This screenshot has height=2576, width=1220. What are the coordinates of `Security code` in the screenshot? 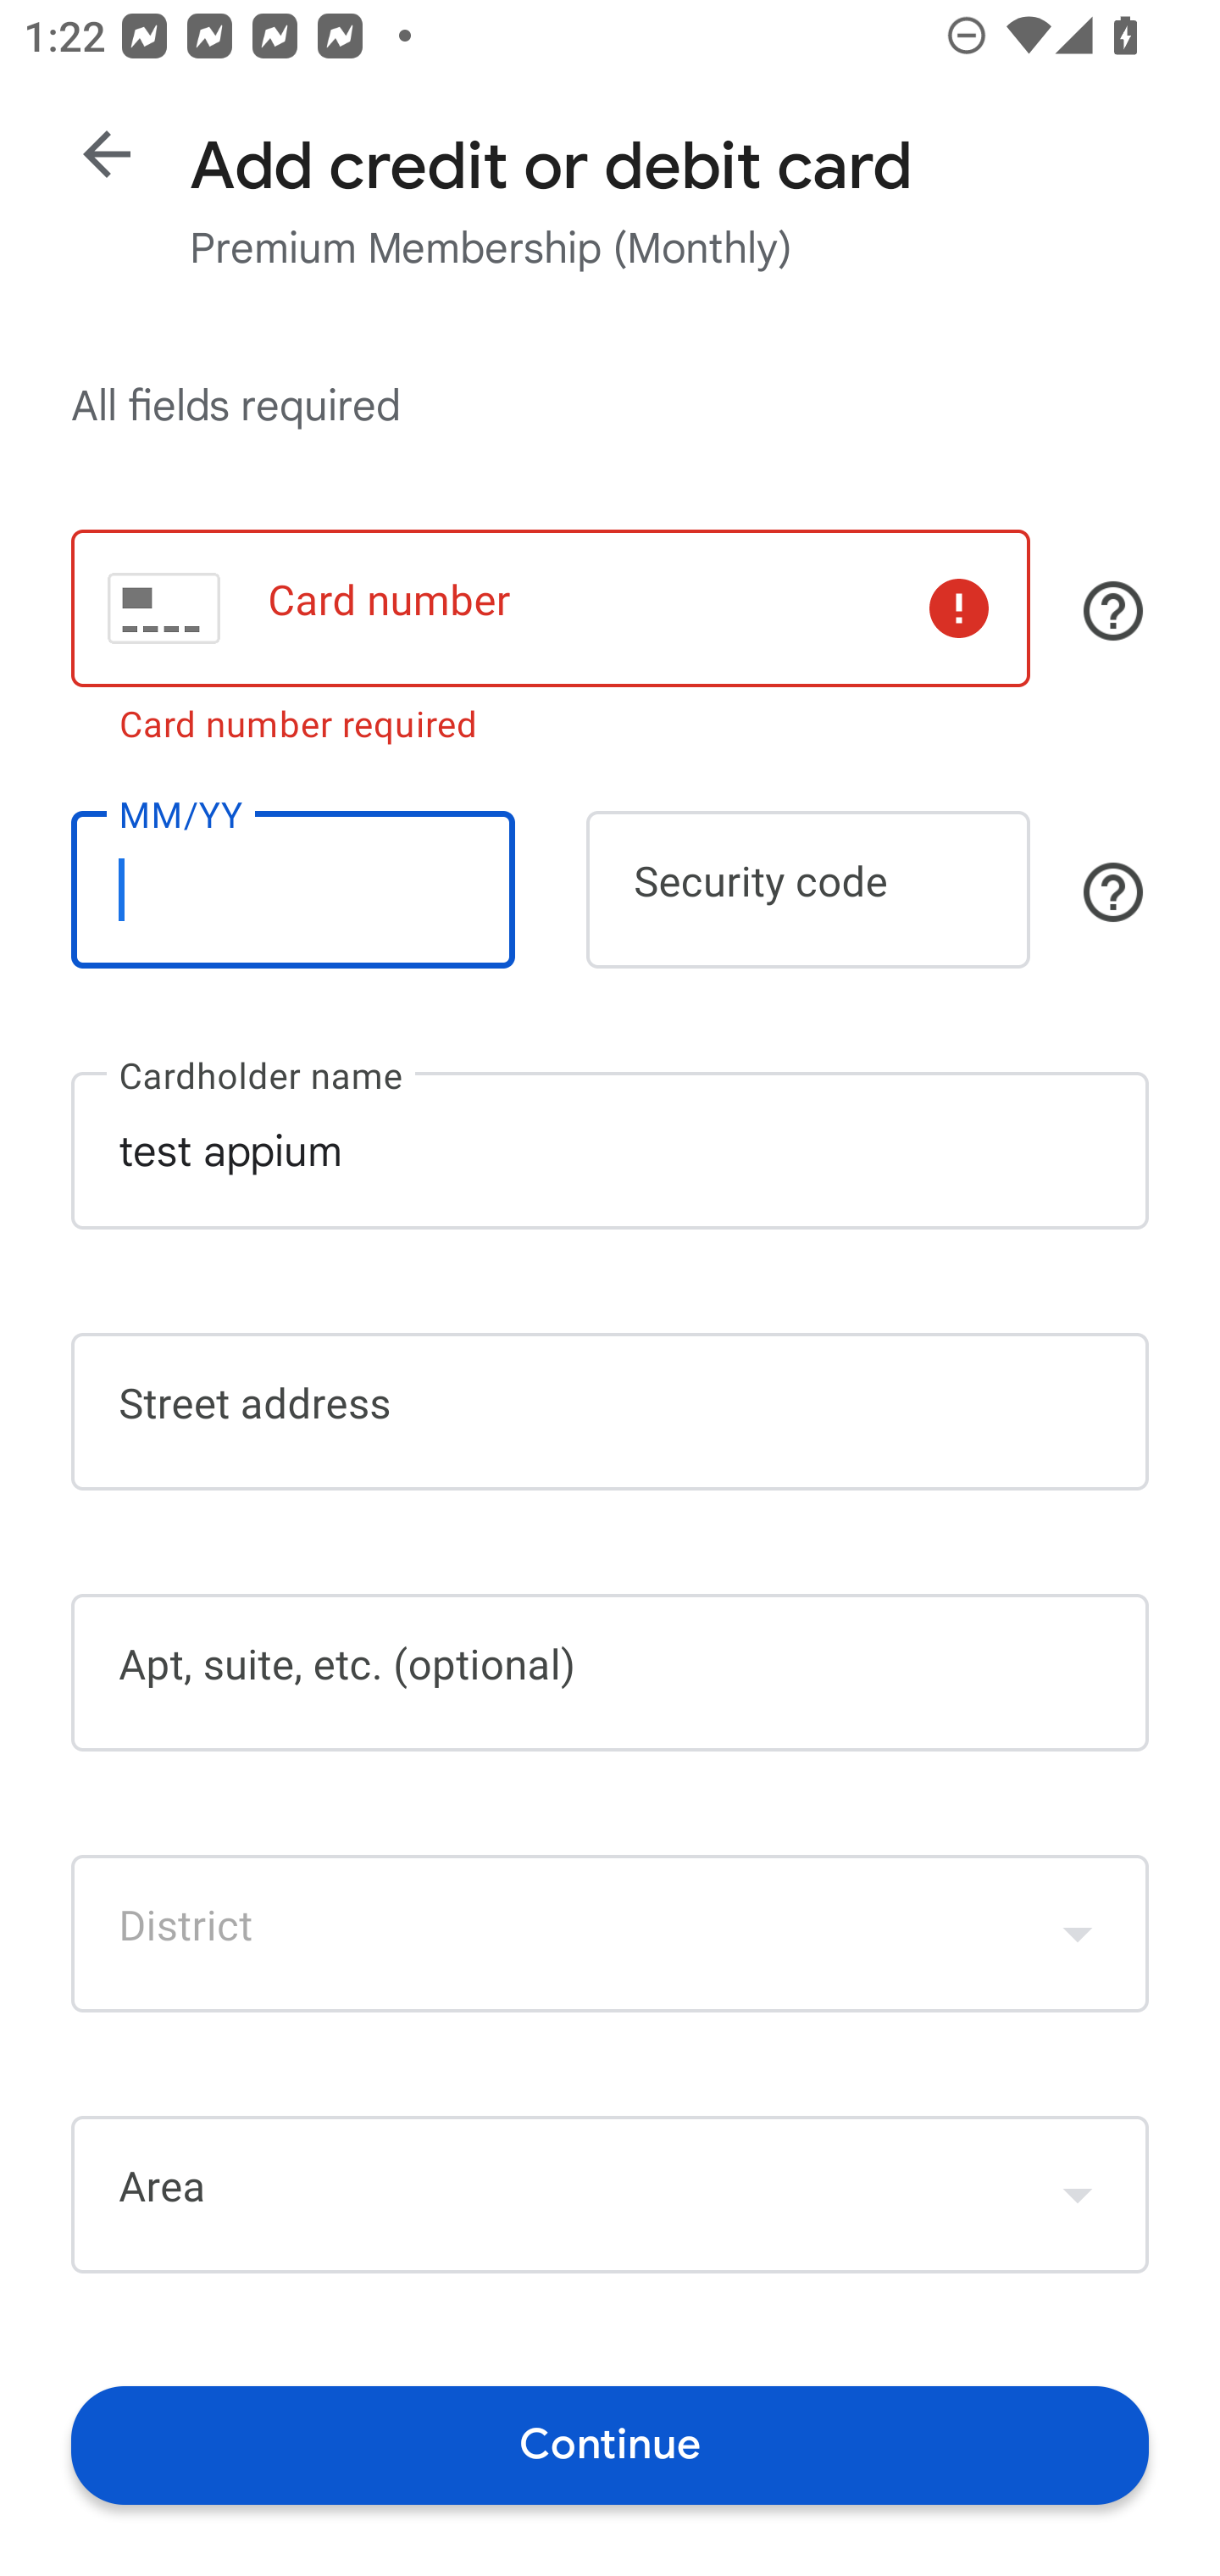 It's located at (808, 890).